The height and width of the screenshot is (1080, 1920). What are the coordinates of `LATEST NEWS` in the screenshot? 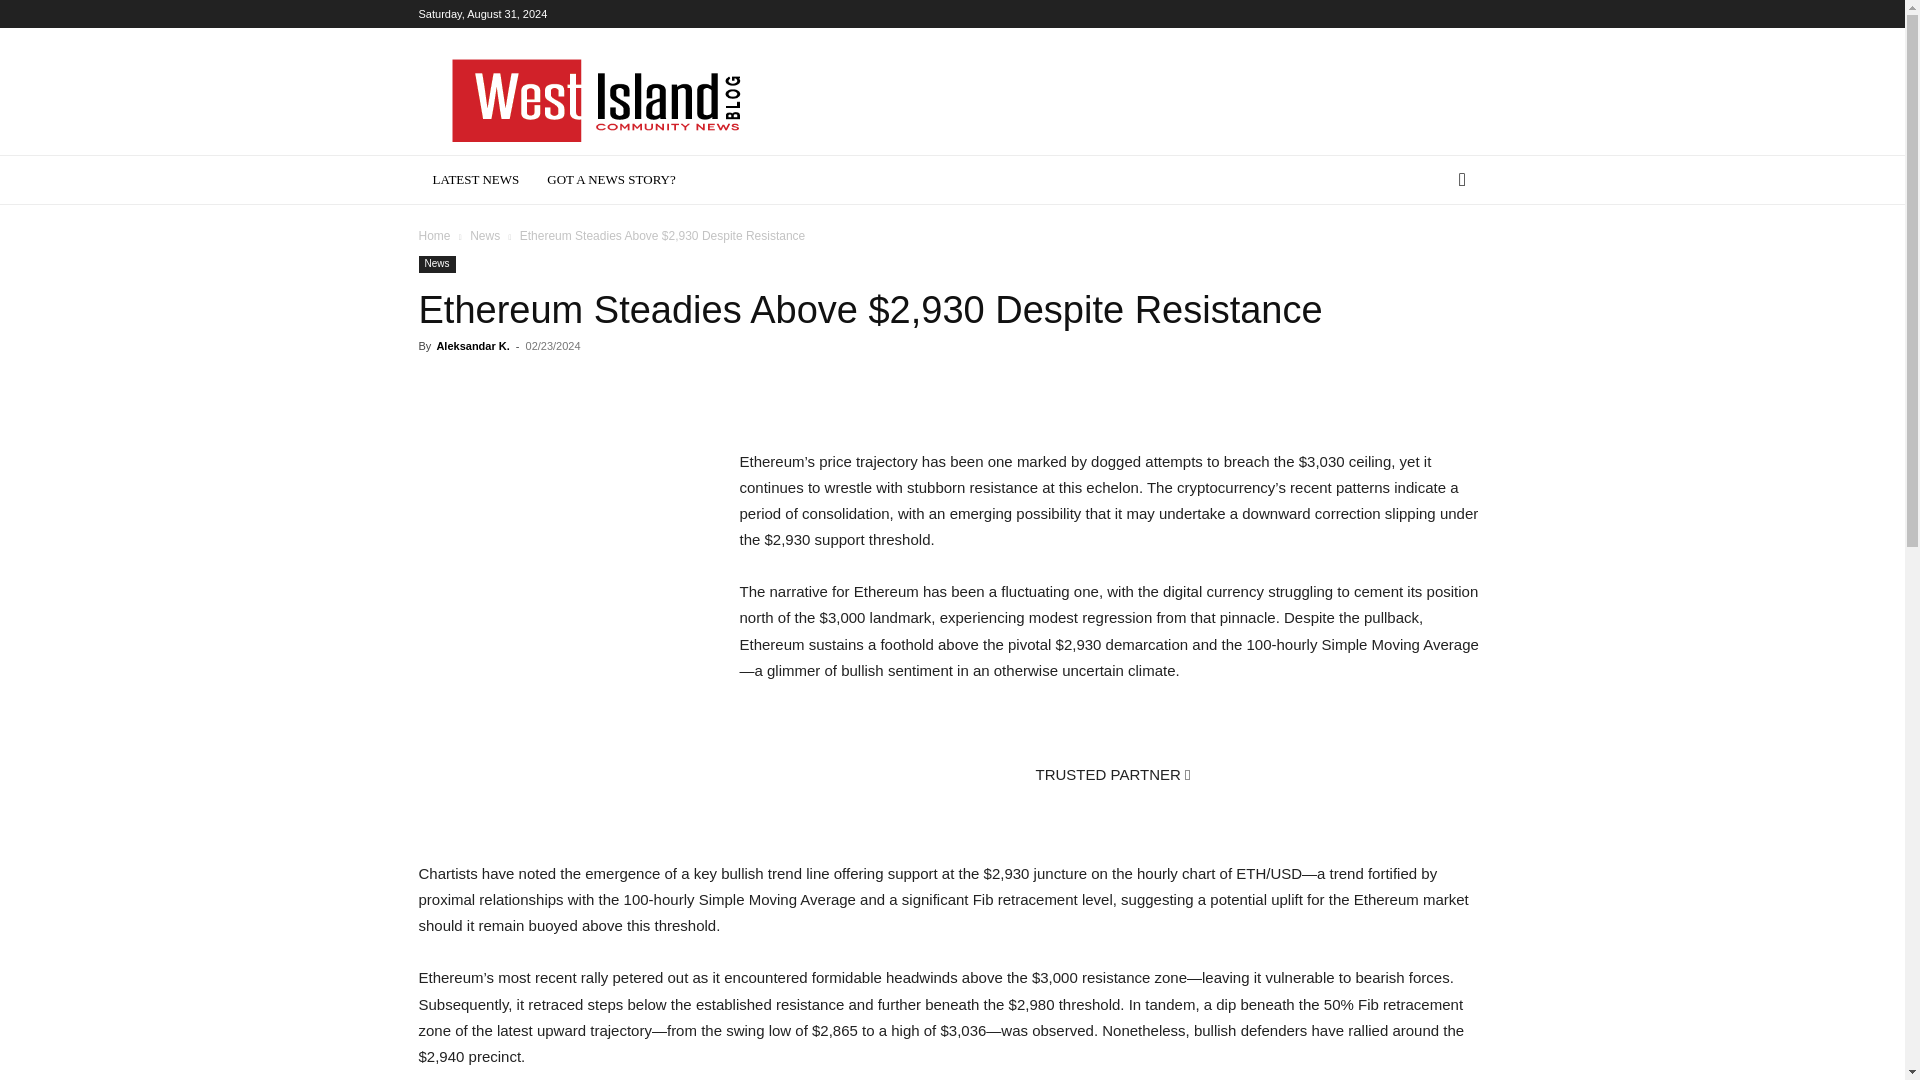 It's located at (476, 180).